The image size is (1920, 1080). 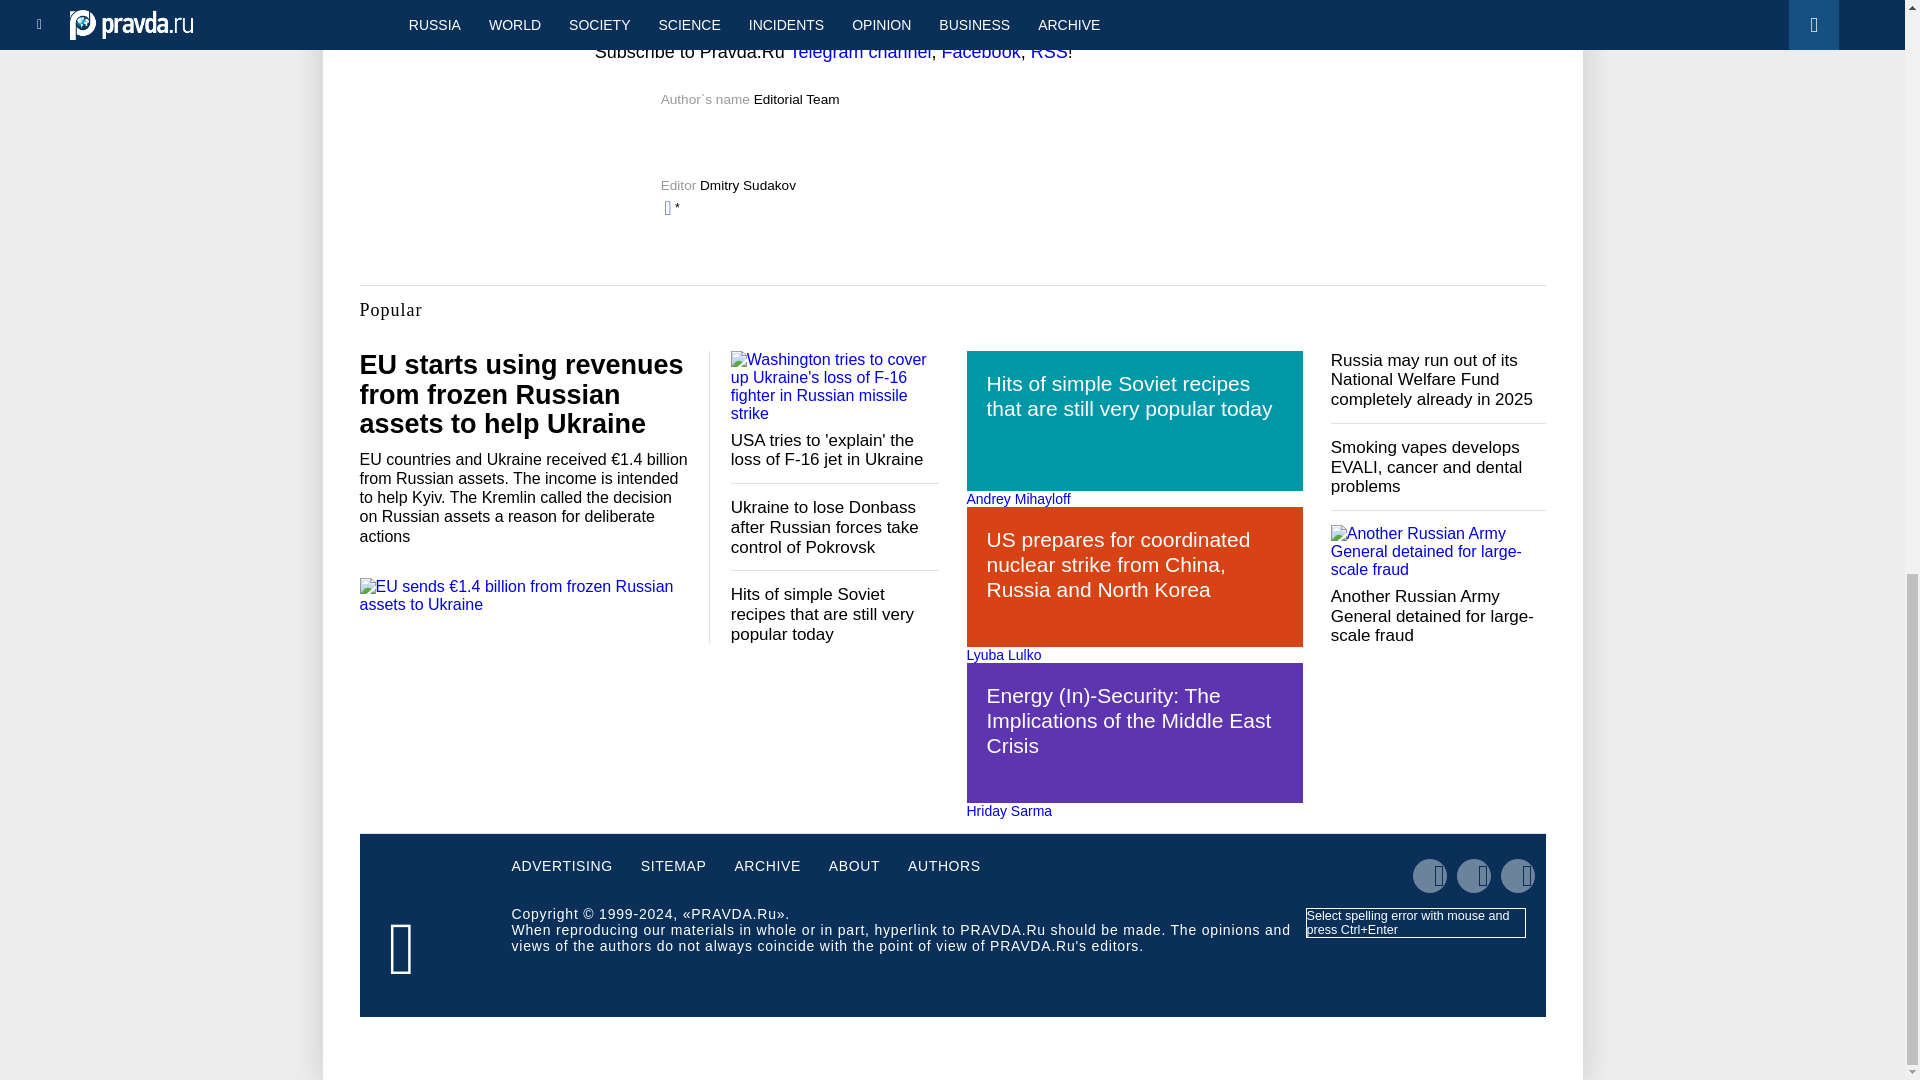 I want to click on Telegram channel, so click(x=860, y=52).